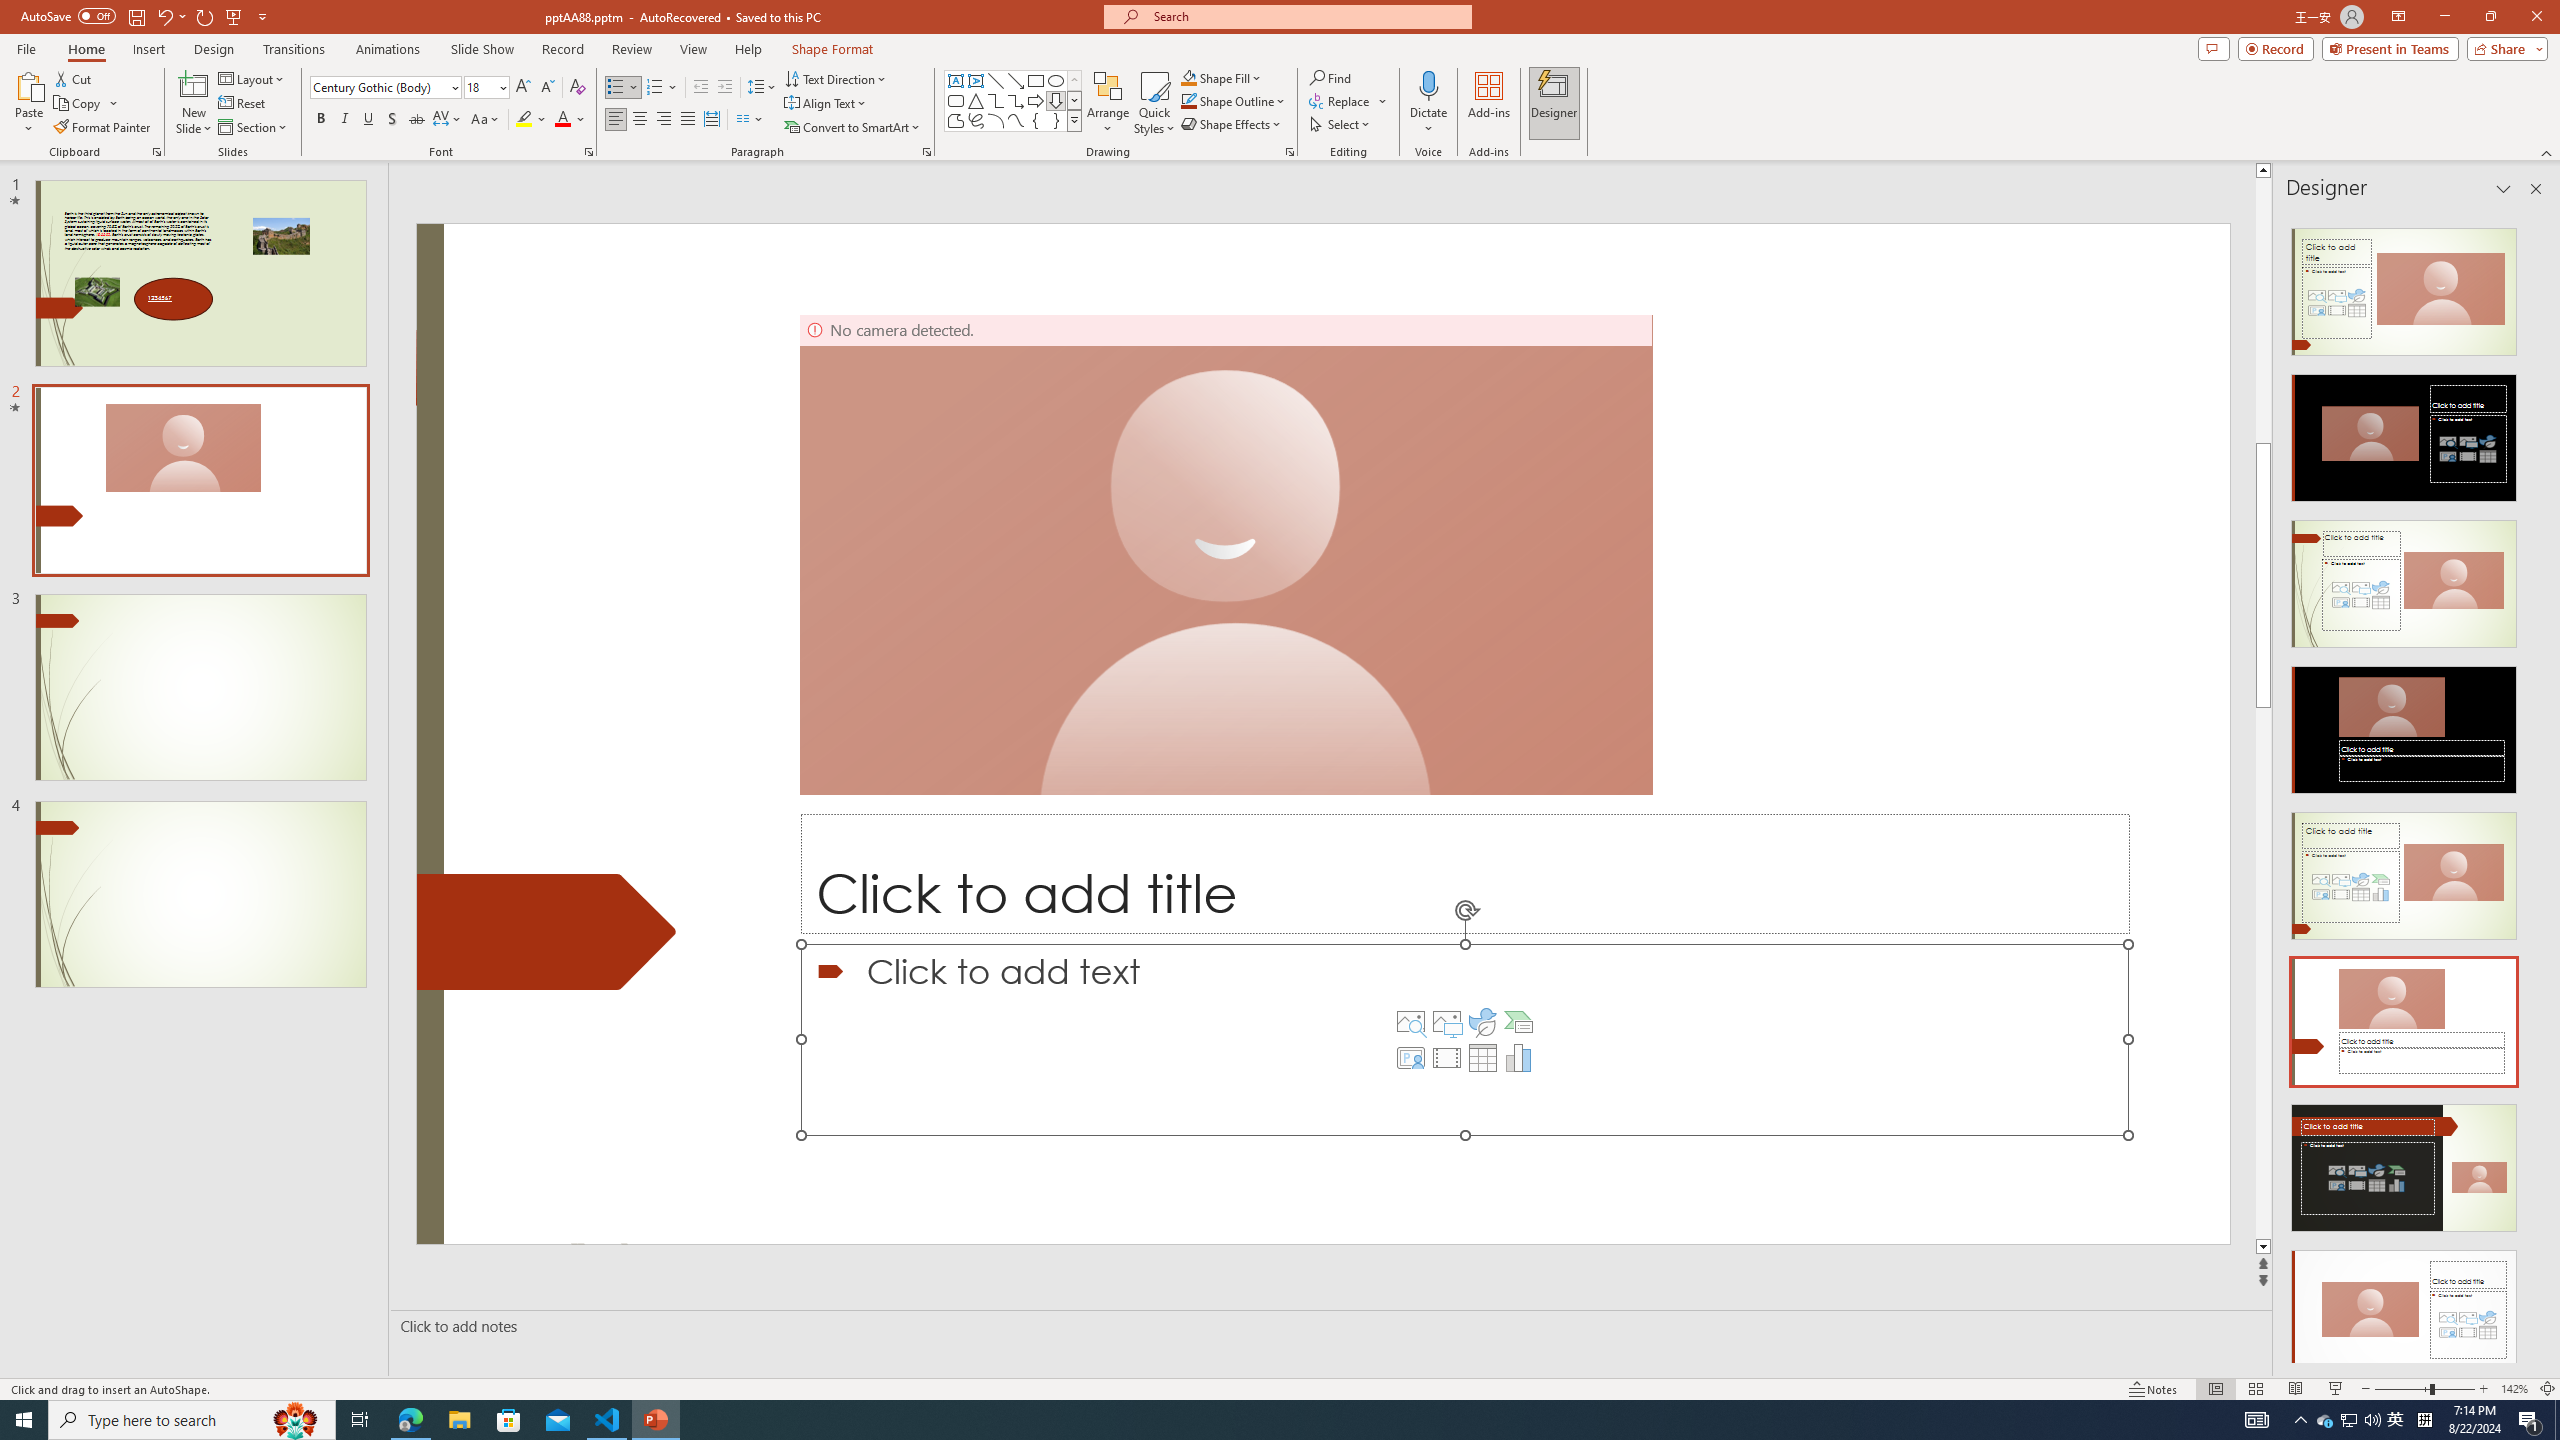  I want to click on Insert an Icon, so click(1483, 1022).